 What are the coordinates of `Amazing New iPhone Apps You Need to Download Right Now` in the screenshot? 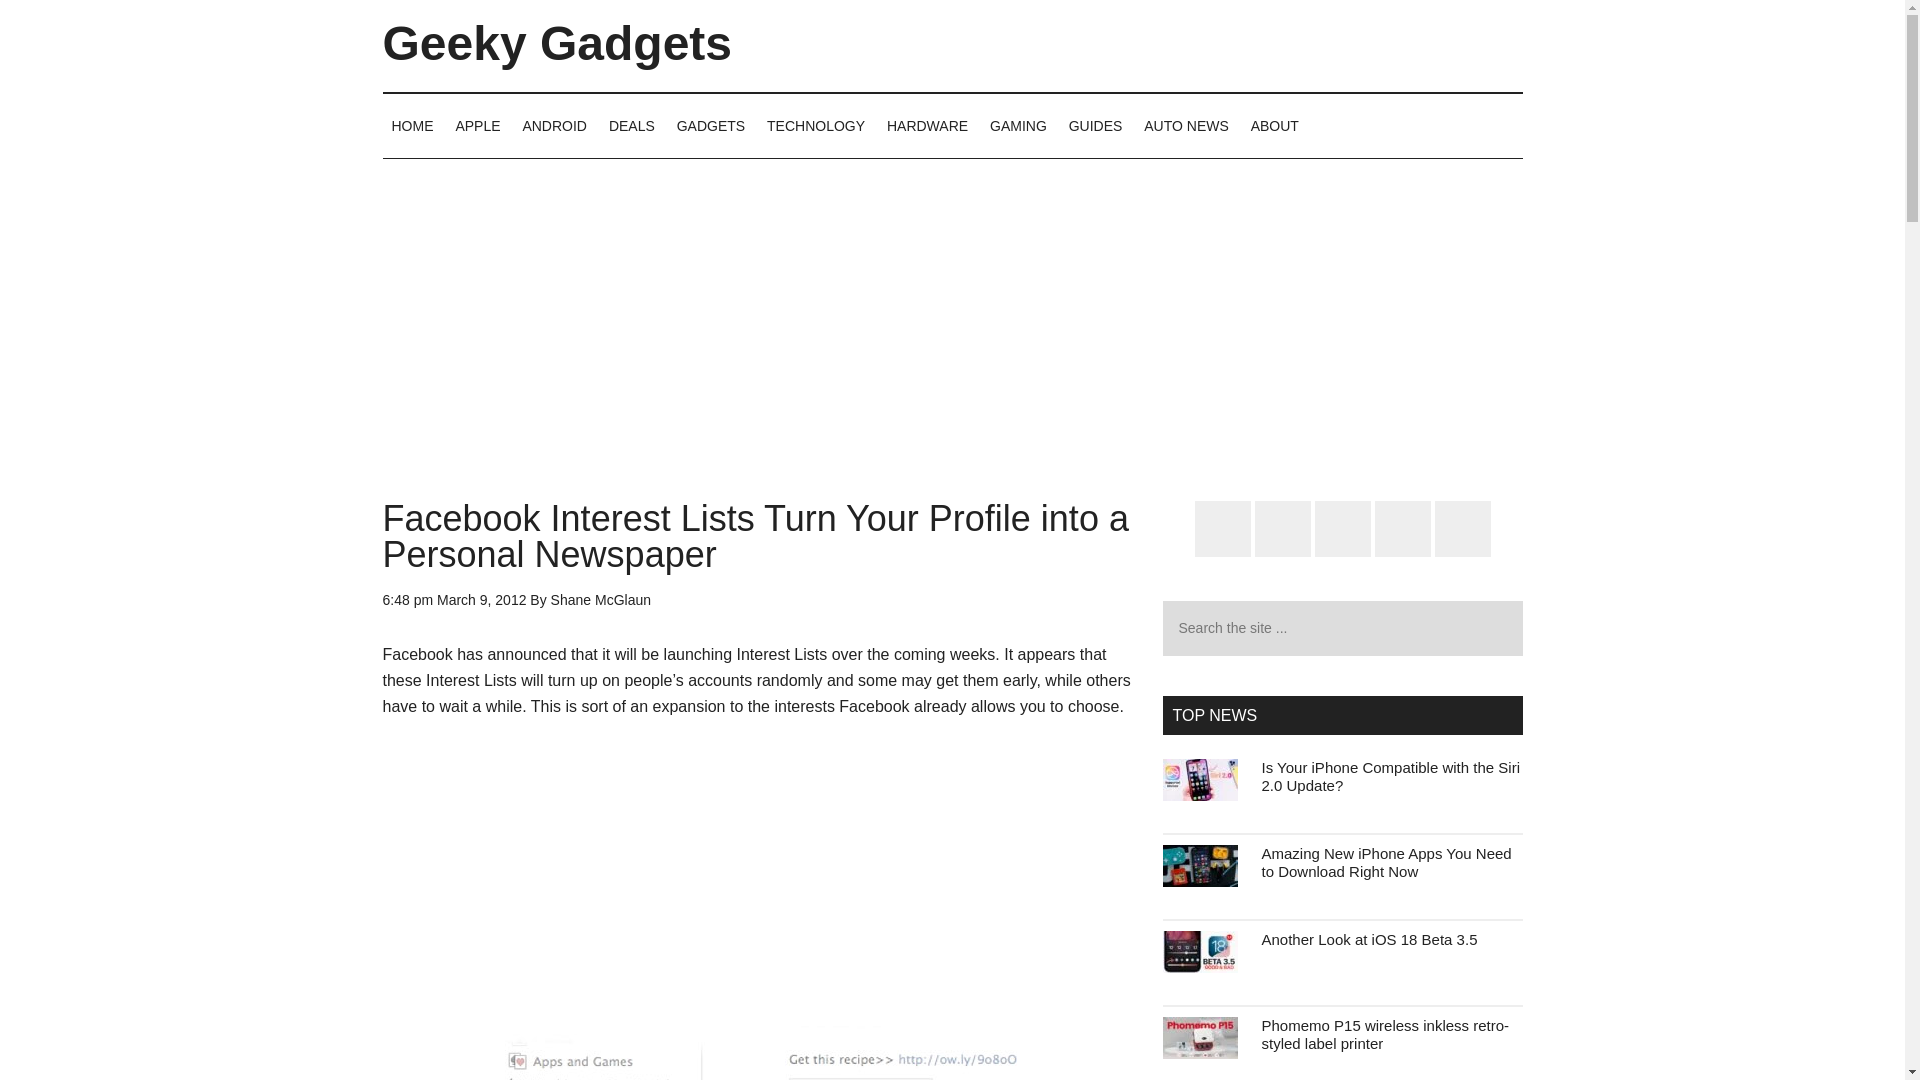 It's located at (1386, 862).